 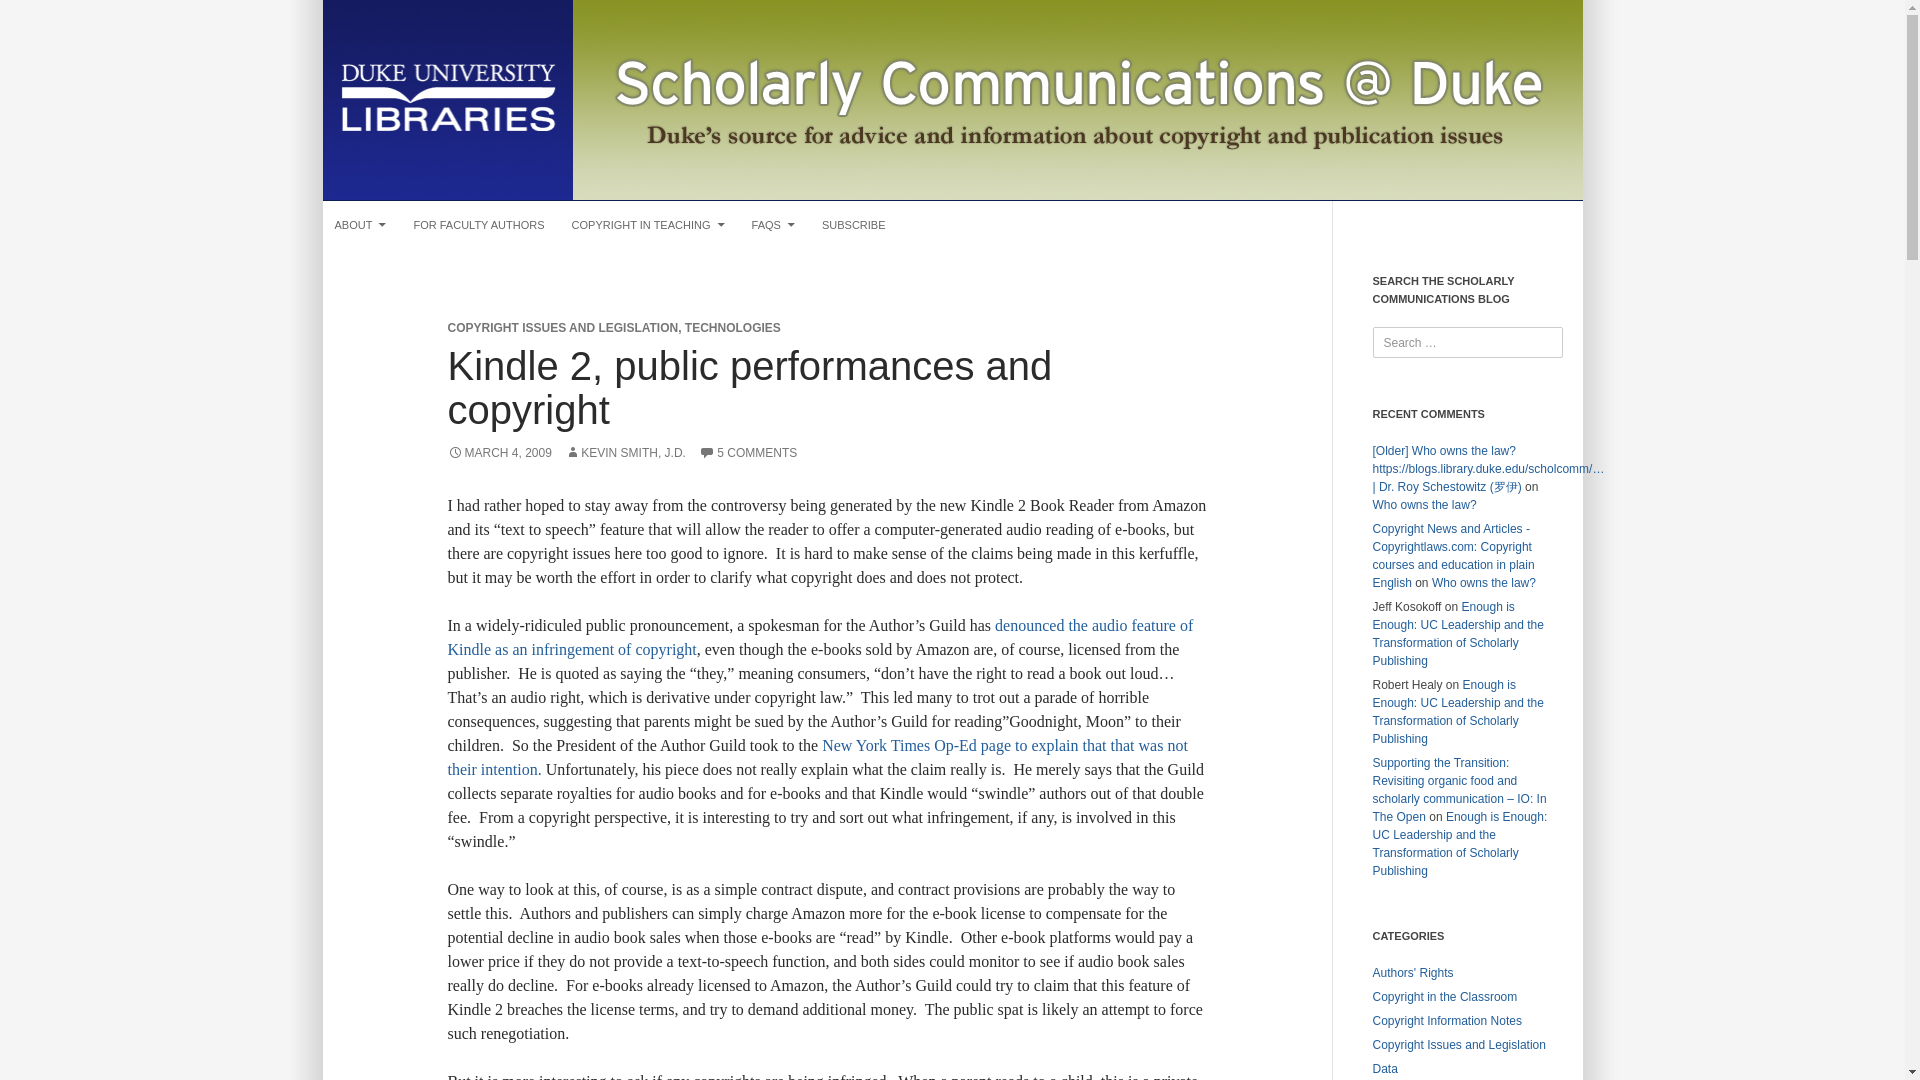 I want to click on SUBSCRIBE, so click(x=854, y=224).